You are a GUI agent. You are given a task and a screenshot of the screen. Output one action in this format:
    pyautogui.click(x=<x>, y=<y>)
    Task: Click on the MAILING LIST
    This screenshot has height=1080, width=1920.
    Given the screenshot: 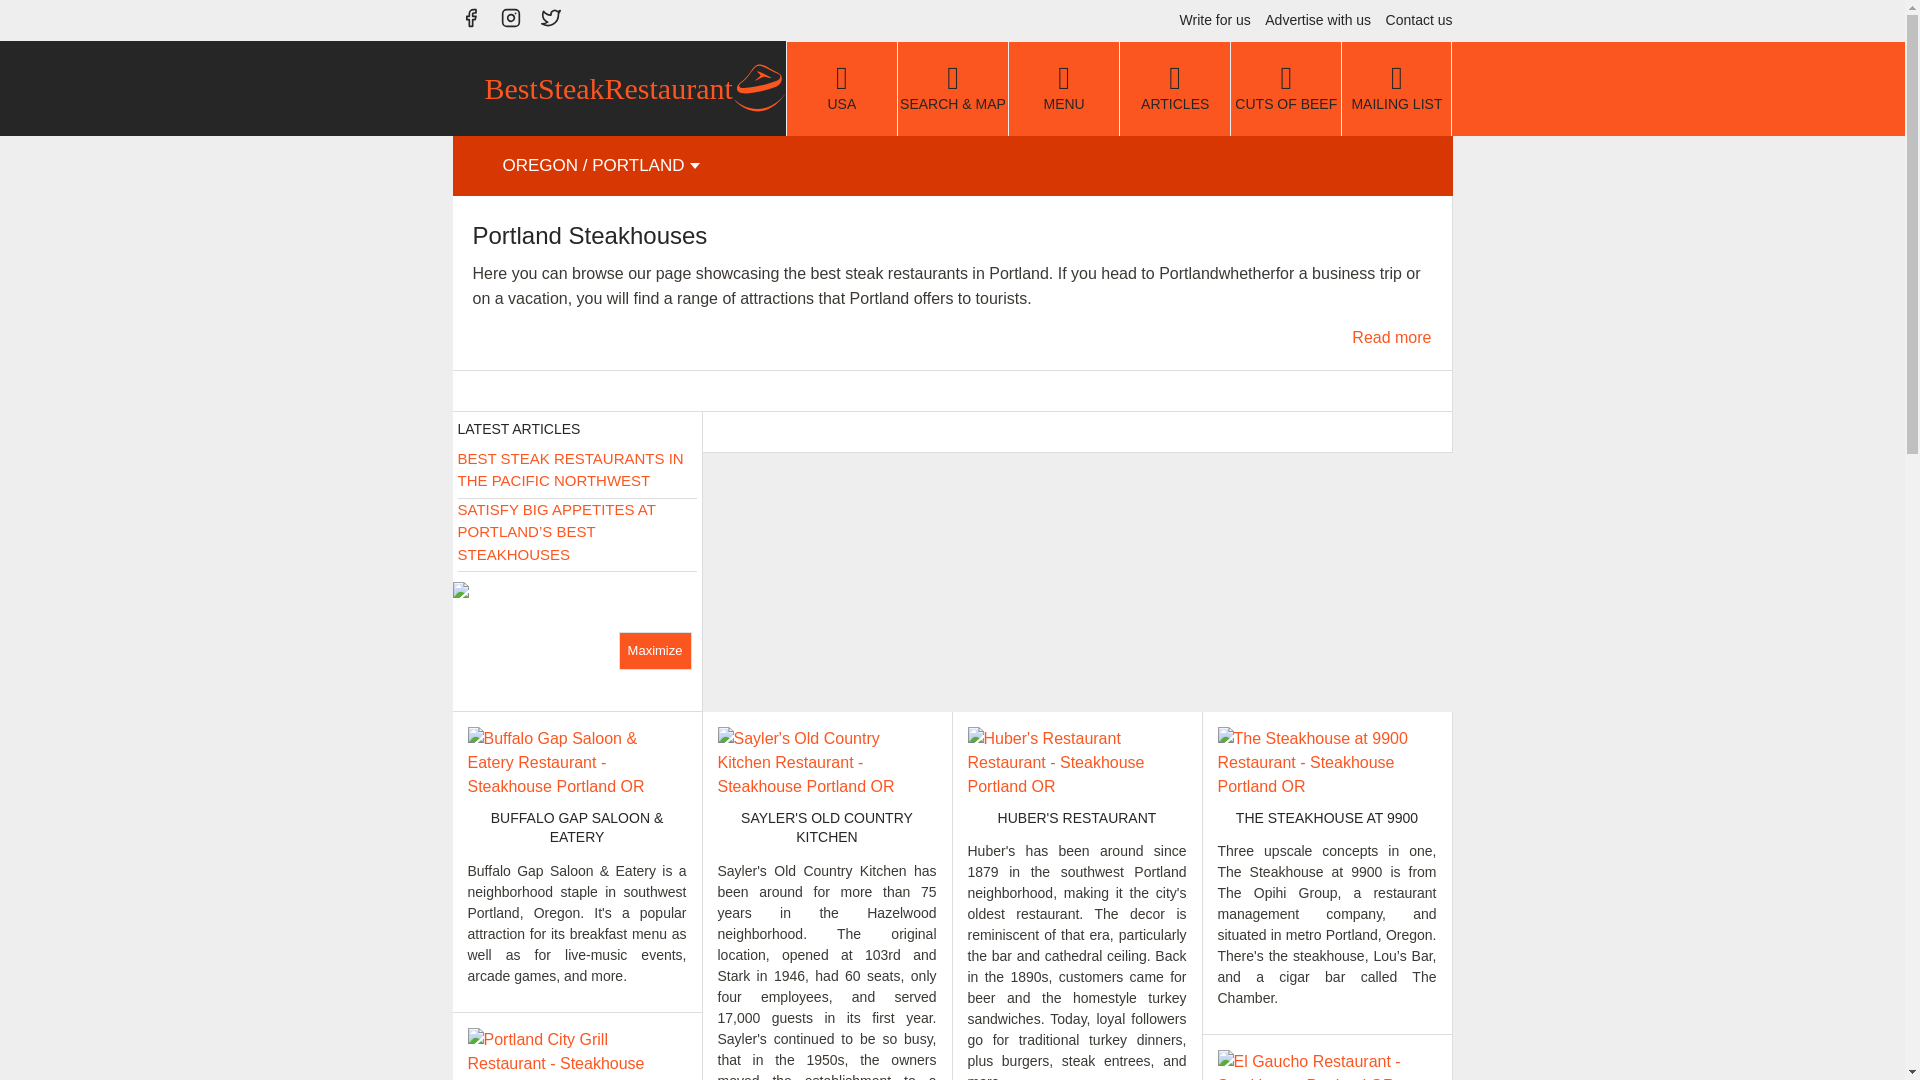 What is the action you would take?
    pyautogui.click(x=1396, y=89)
    